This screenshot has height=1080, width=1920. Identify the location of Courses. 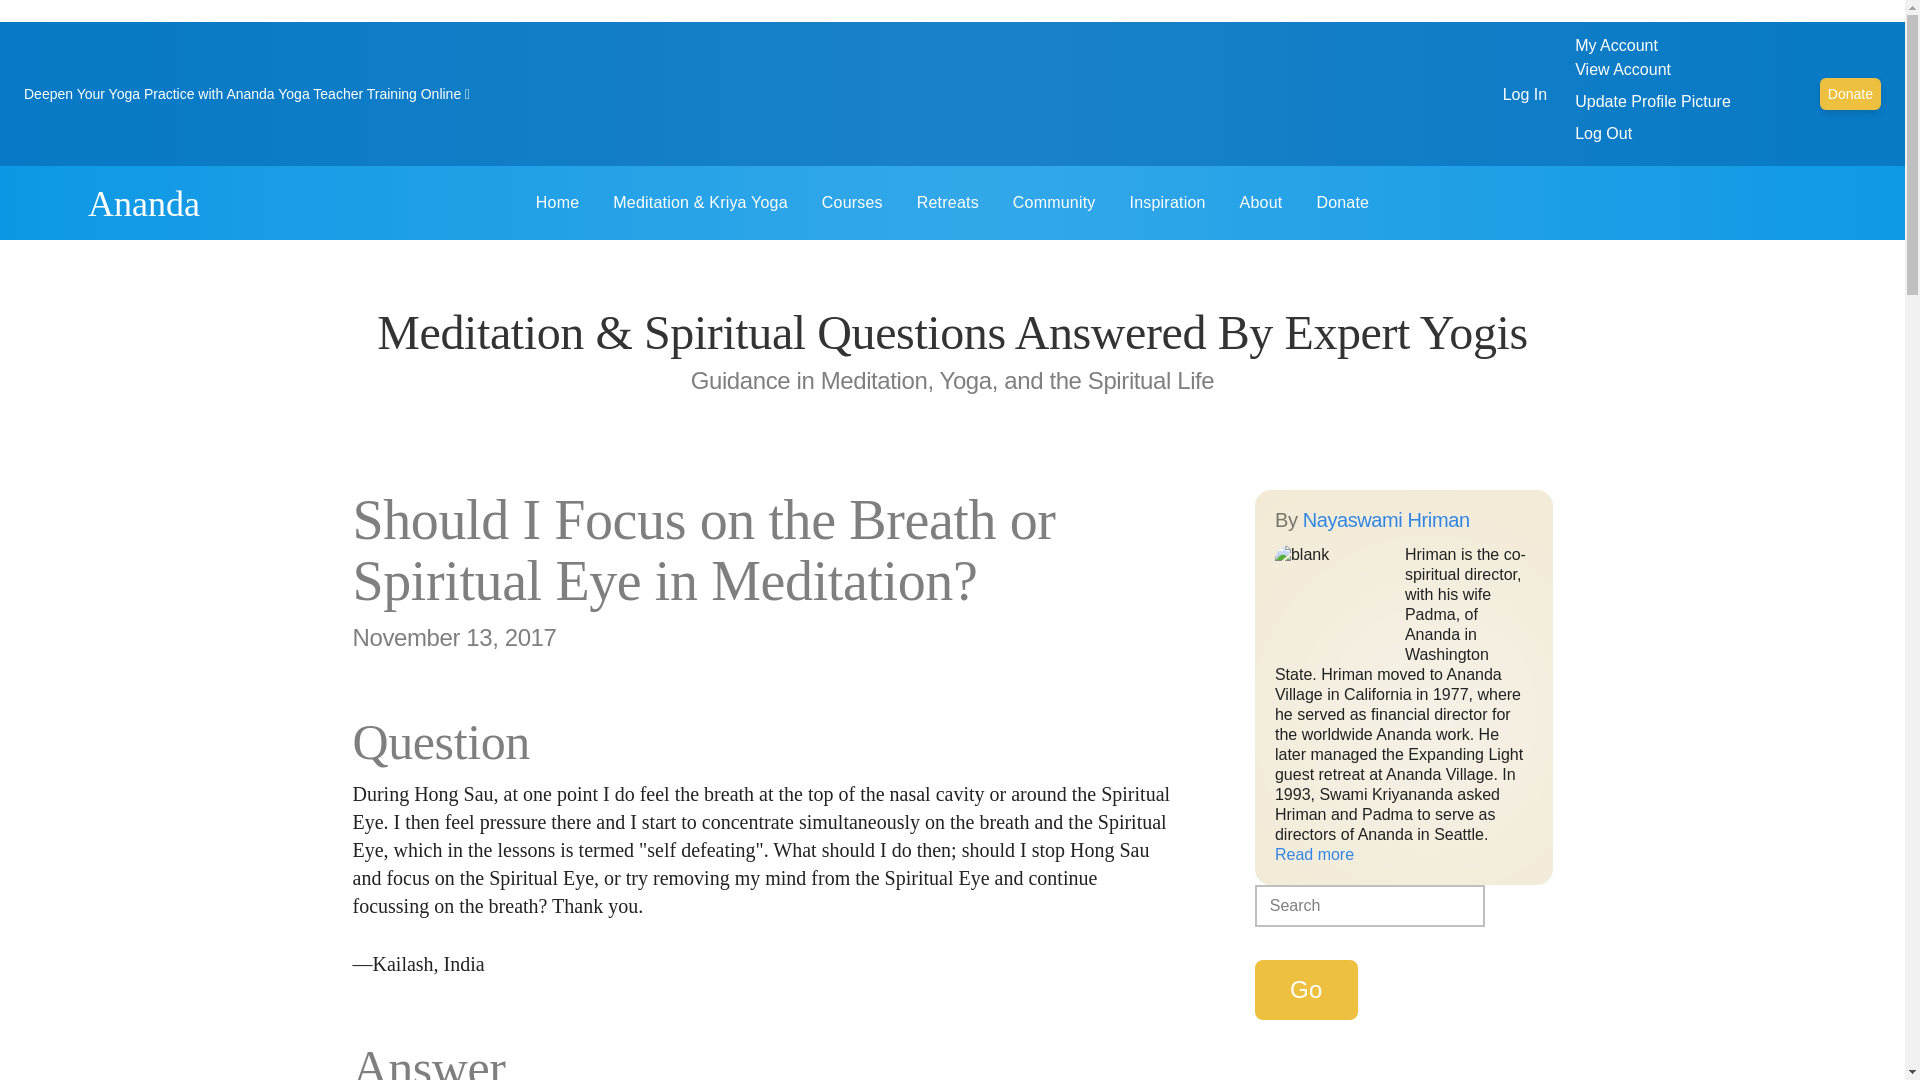
(852, 202).